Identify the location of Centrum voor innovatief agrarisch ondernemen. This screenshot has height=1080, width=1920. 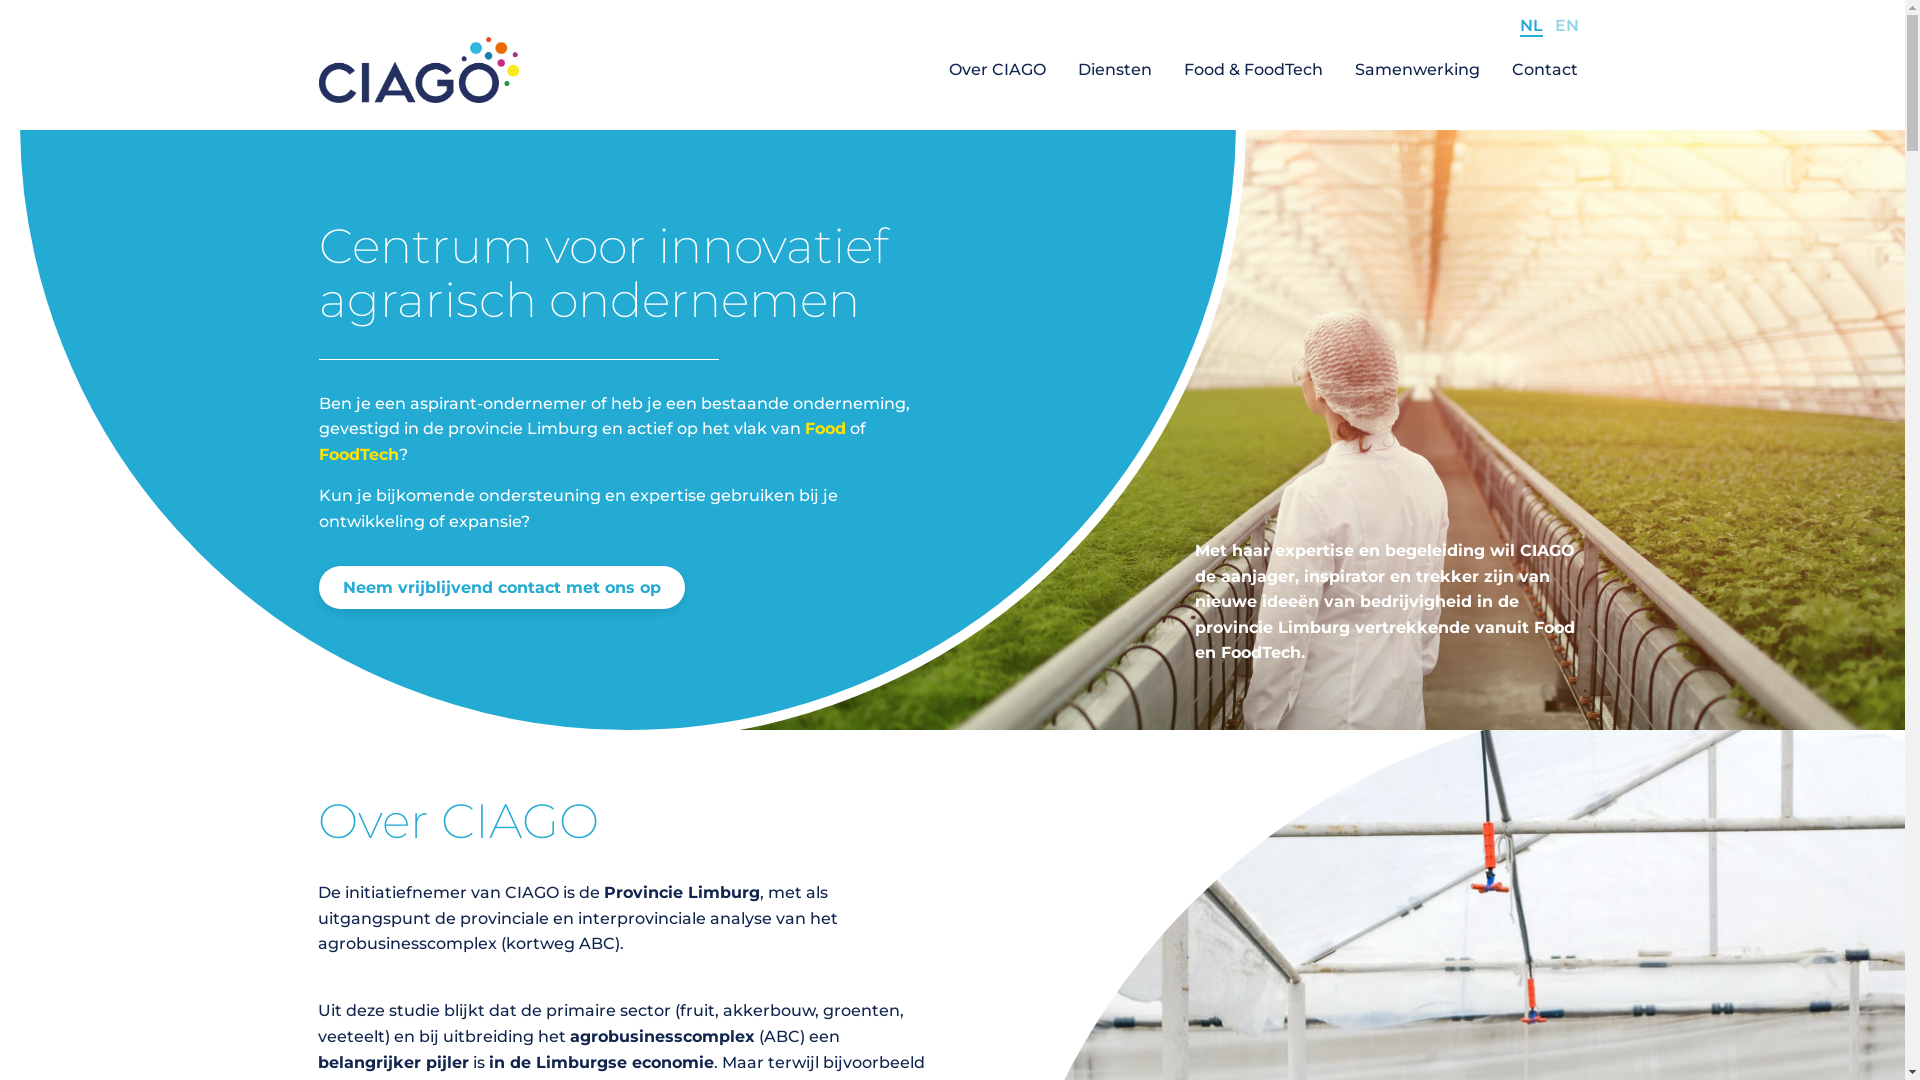
(418, 70).